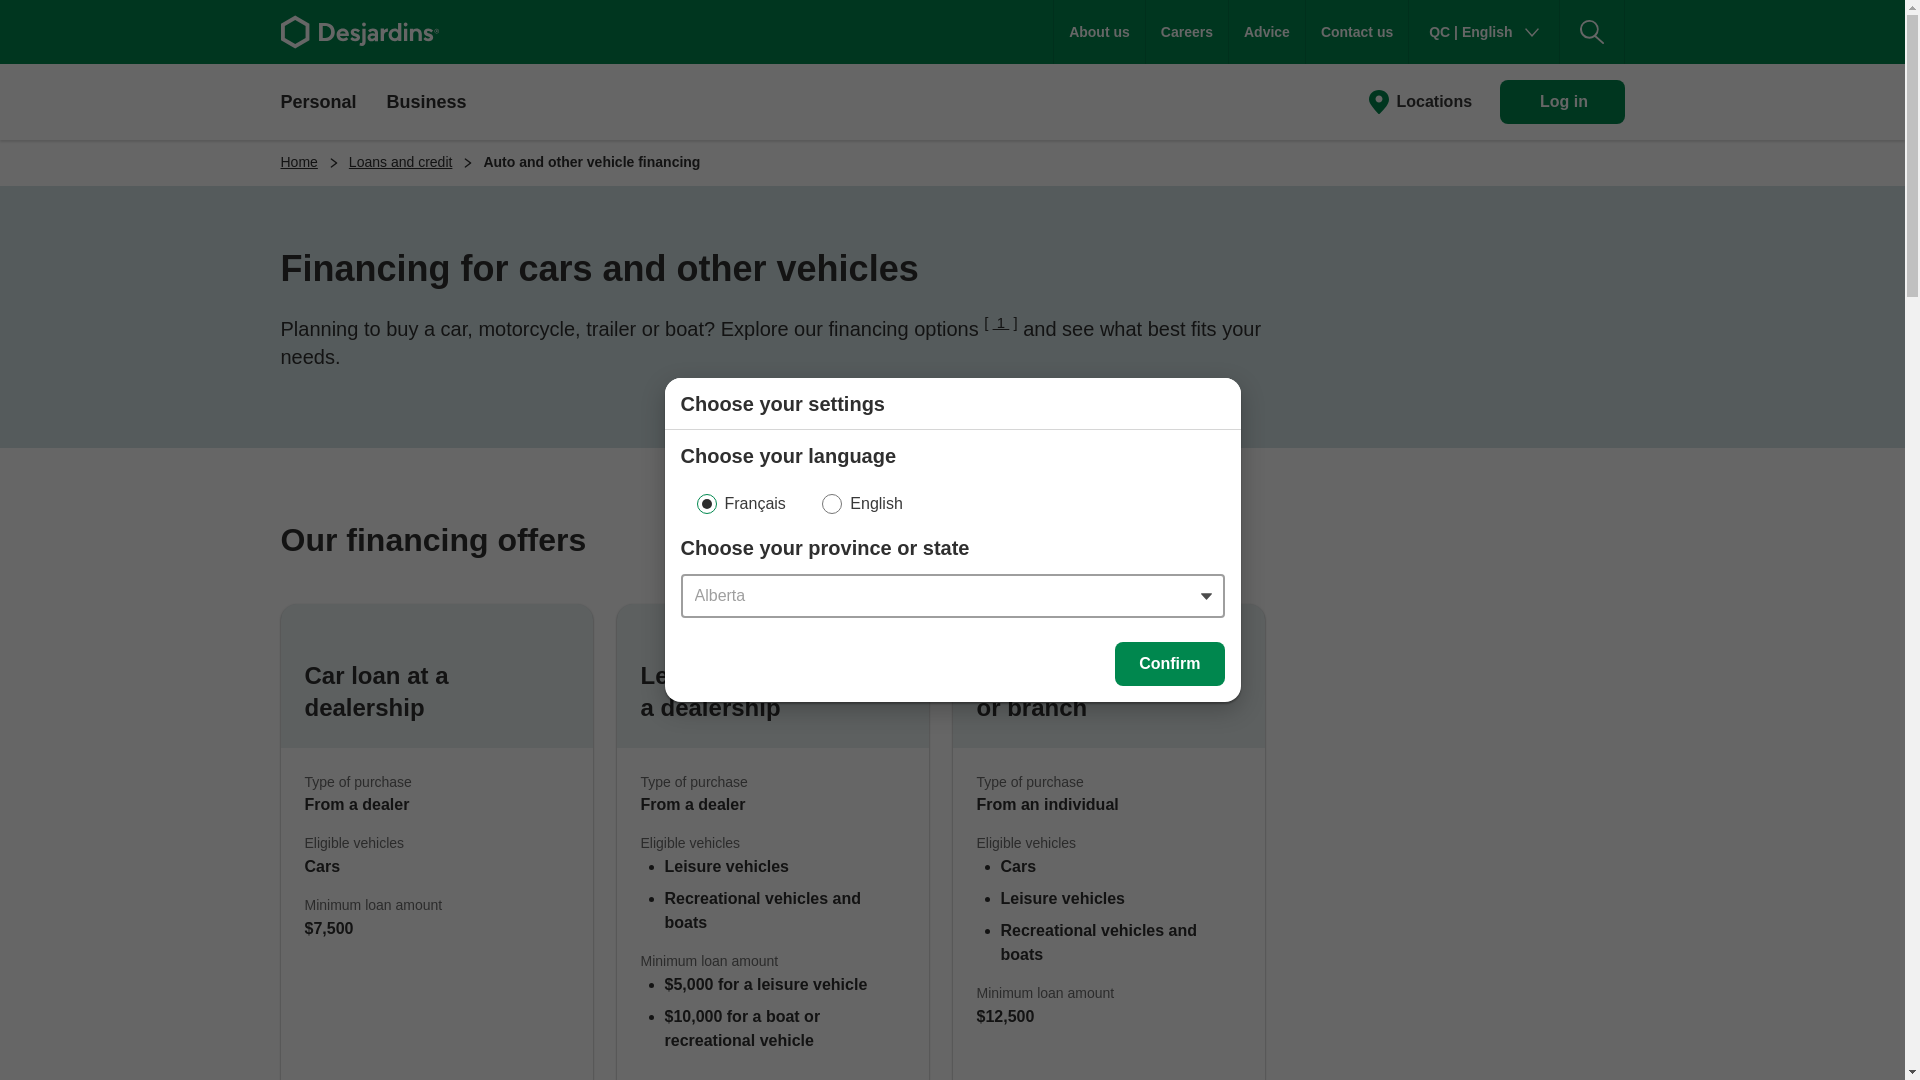  I want to click on Advice, so click(1266, 32).